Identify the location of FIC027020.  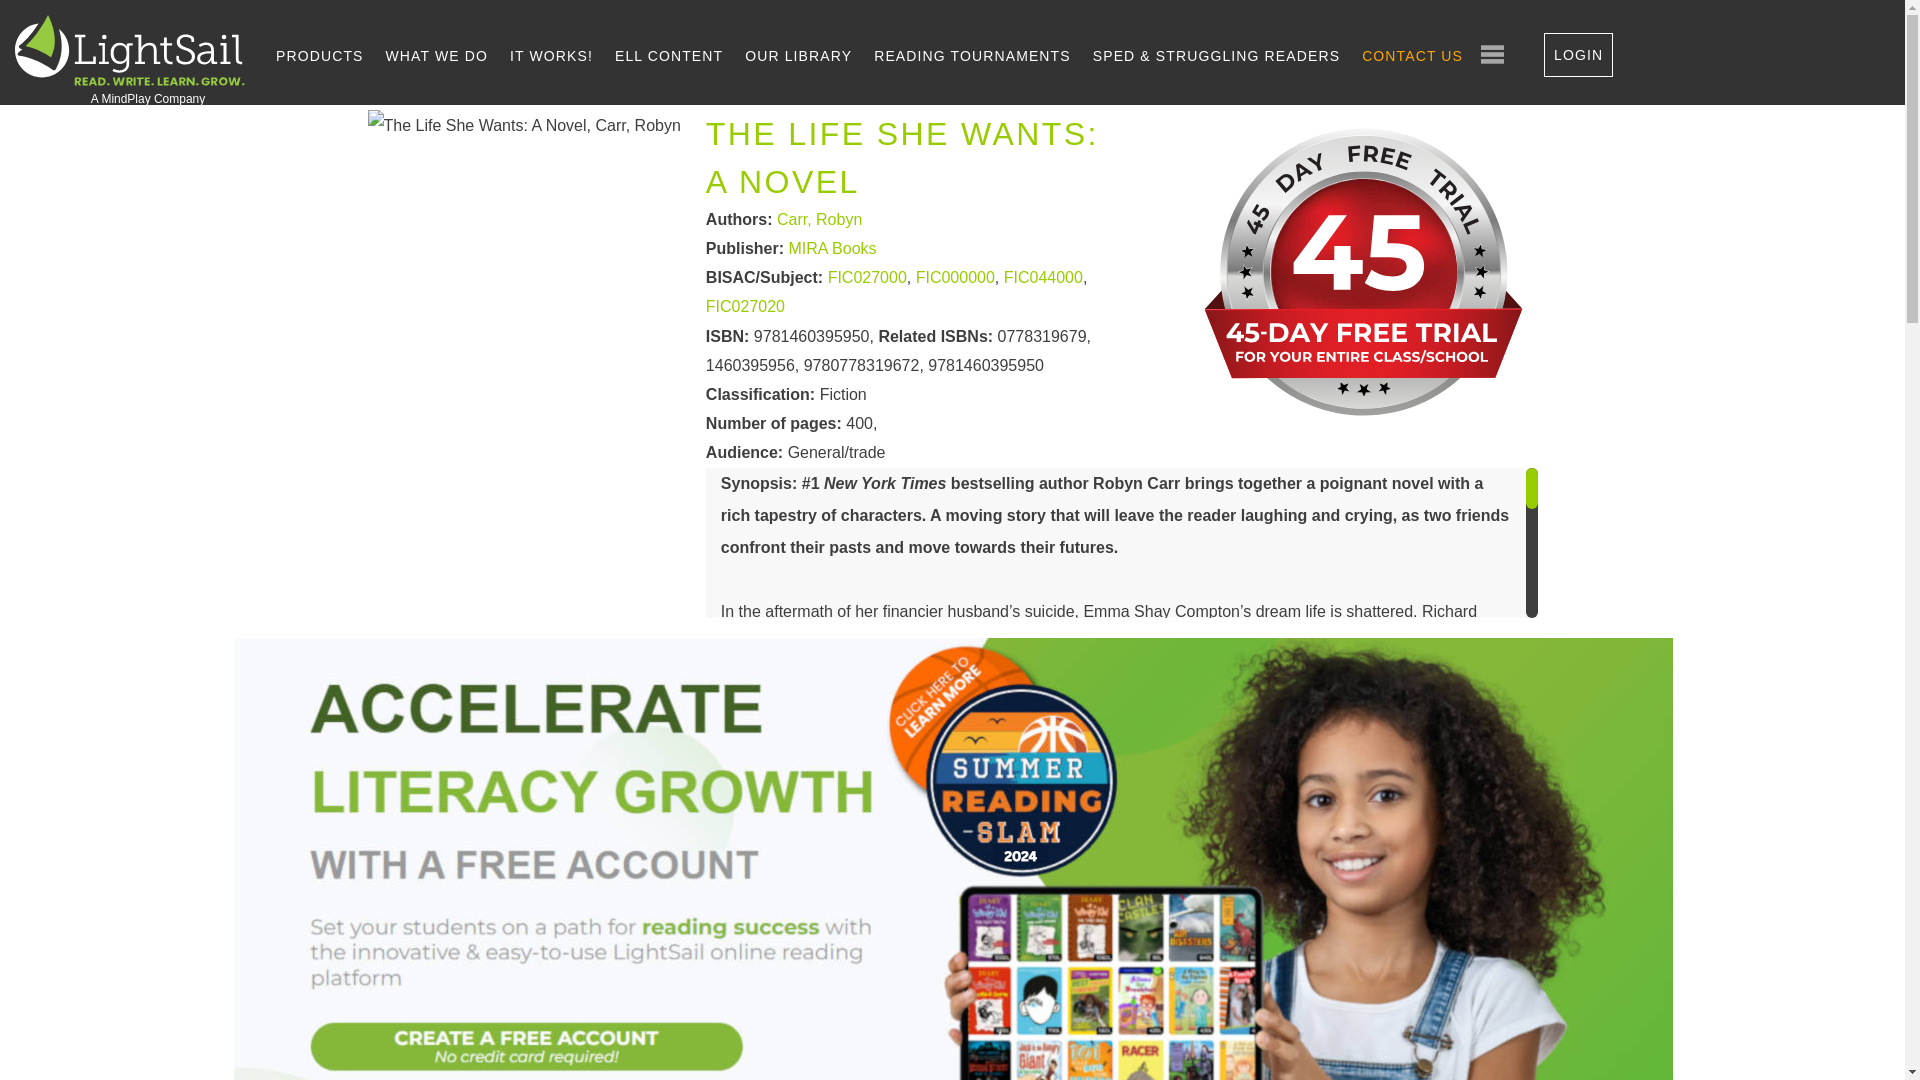
(746, 308).